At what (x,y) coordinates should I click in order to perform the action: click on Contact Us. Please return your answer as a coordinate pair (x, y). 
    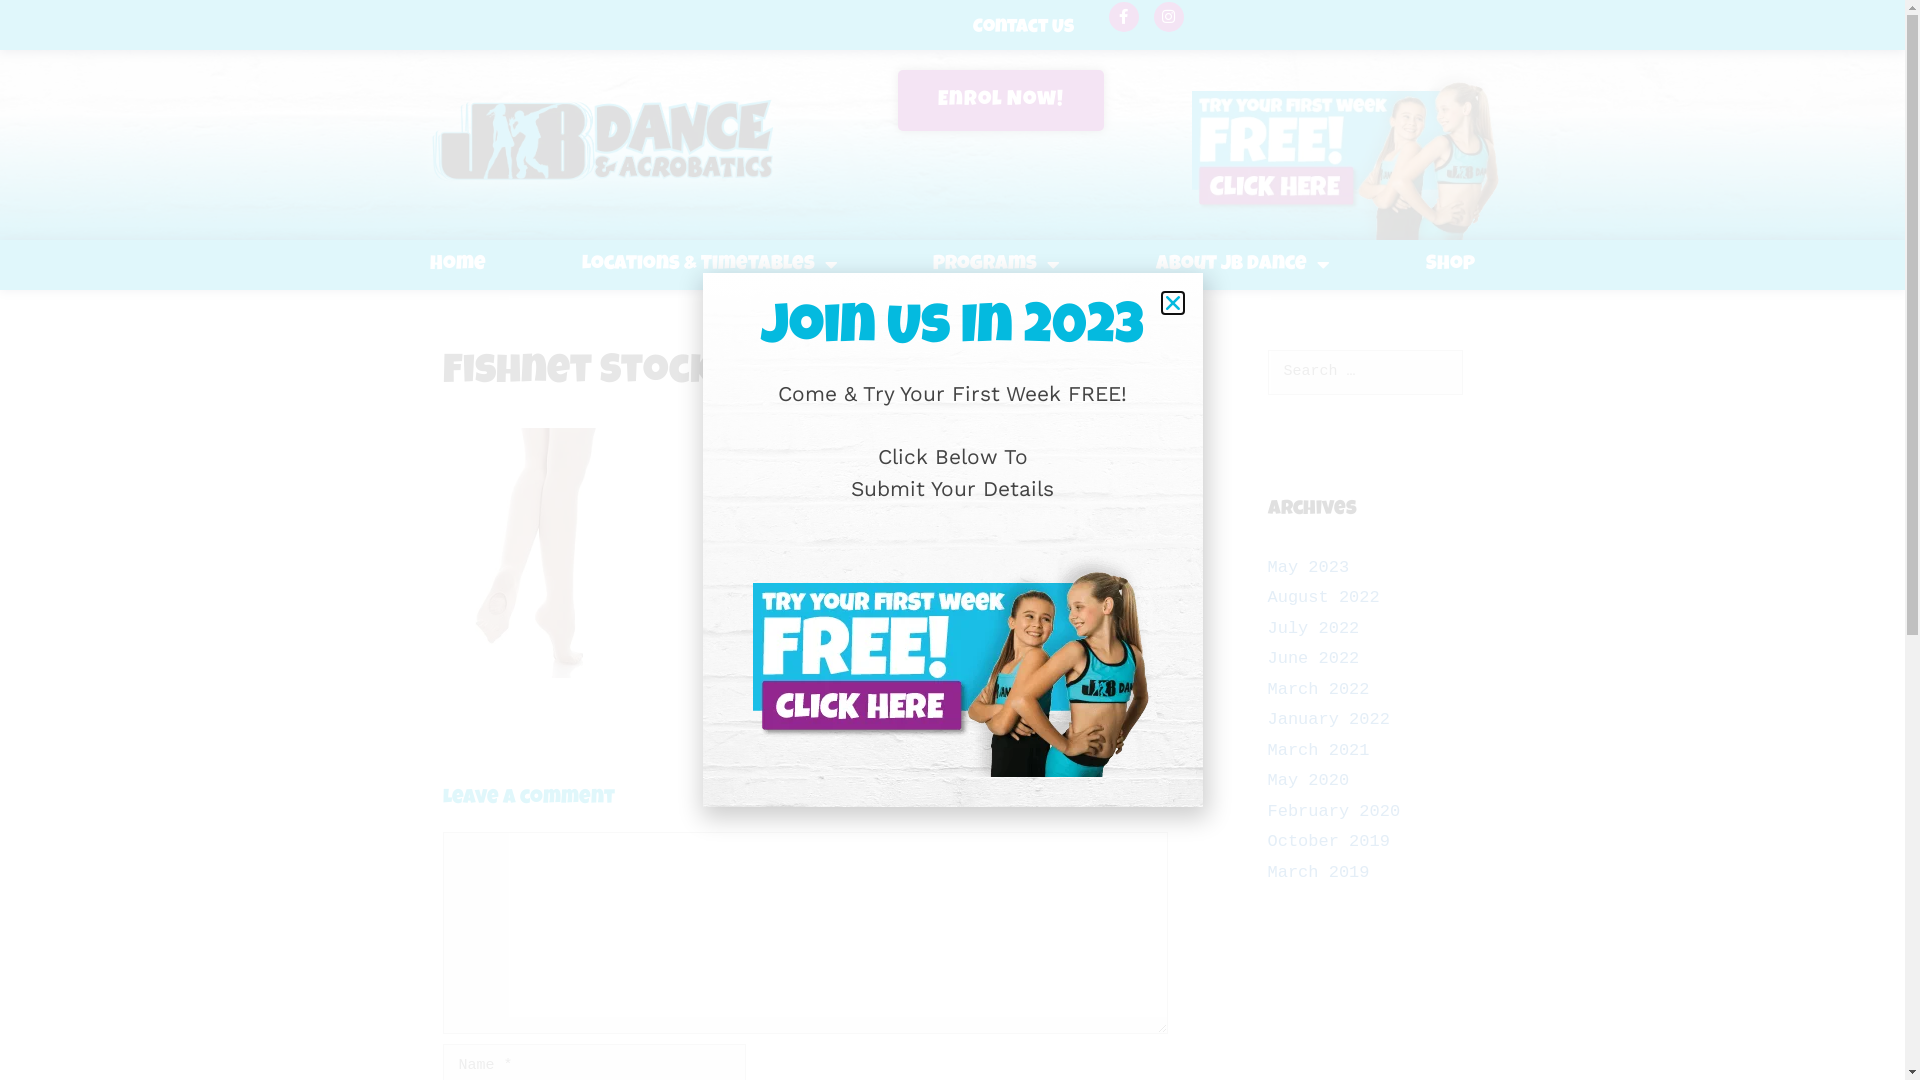
    Looking at the image, I should click on (1022, 28).